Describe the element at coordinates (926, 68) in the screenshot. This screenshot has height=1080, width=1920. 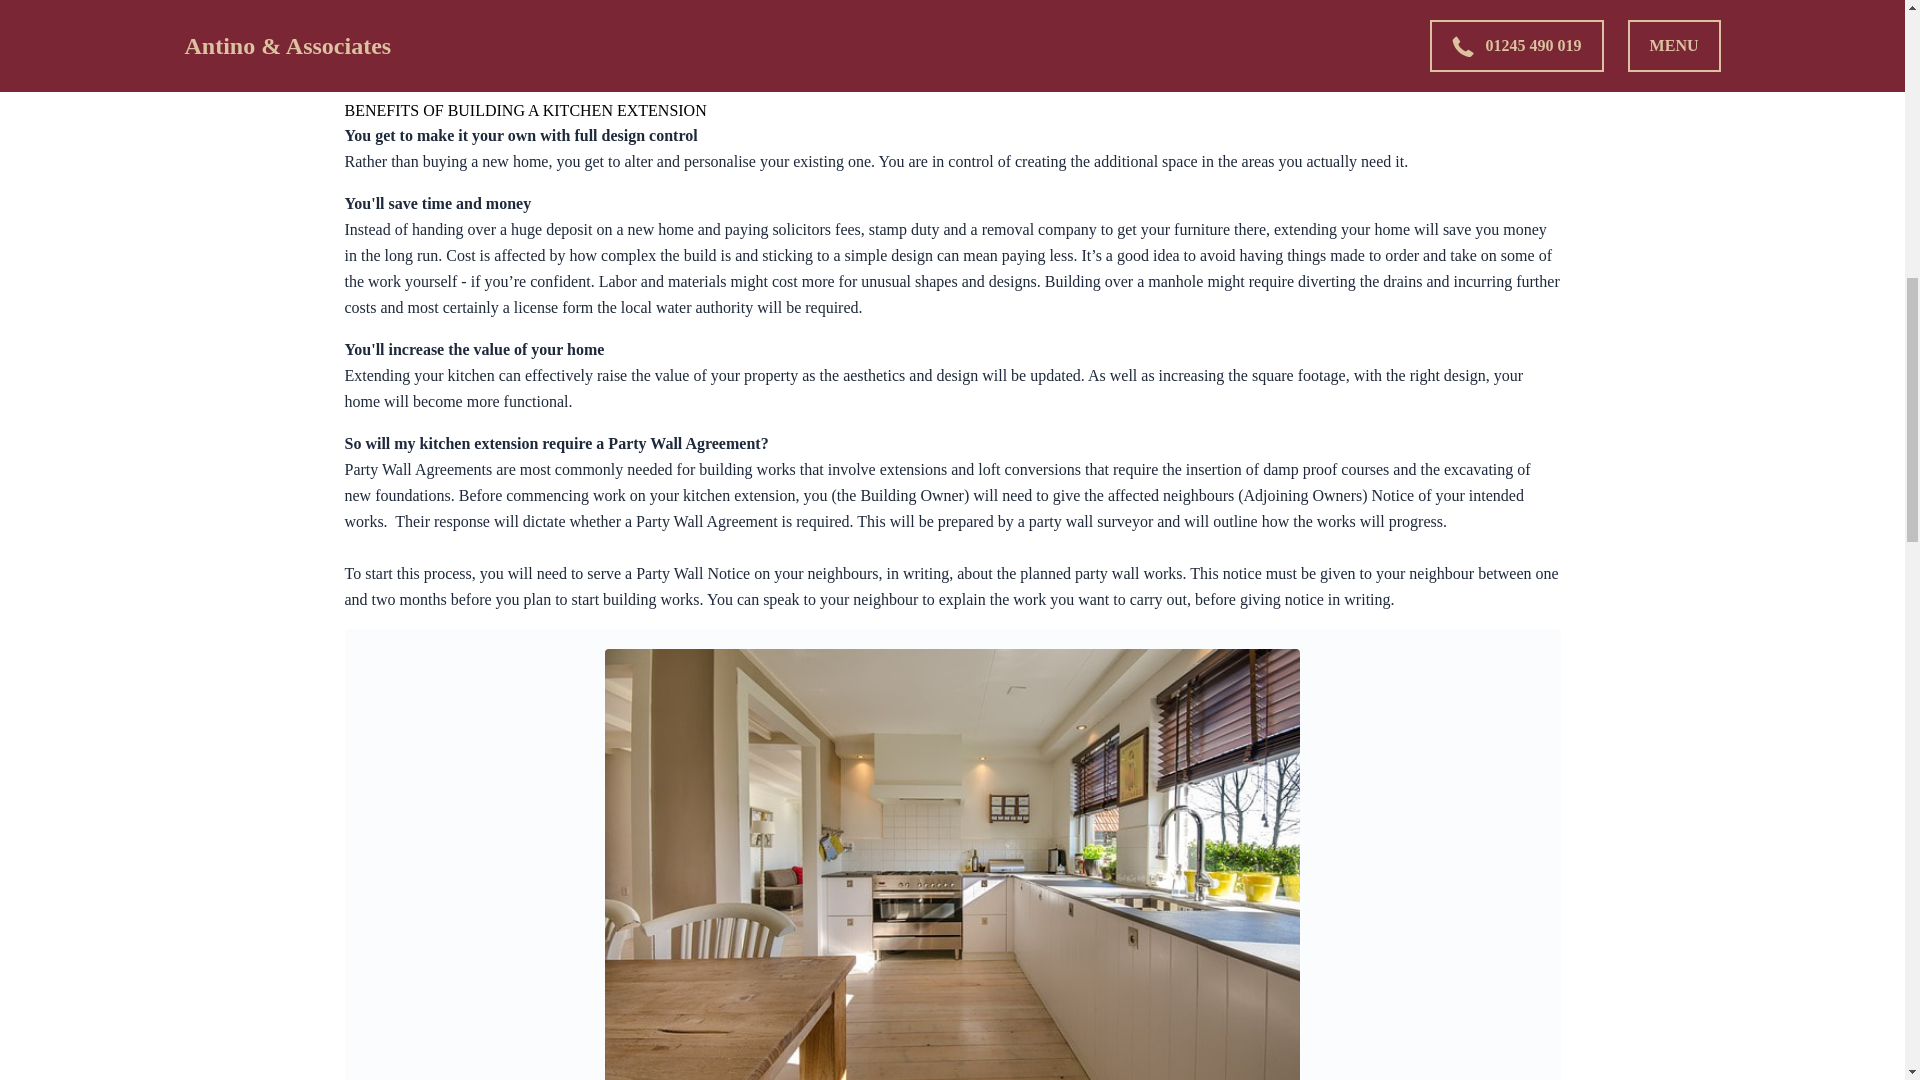
I see `www.emersoninteriors.co.uk` at that location.